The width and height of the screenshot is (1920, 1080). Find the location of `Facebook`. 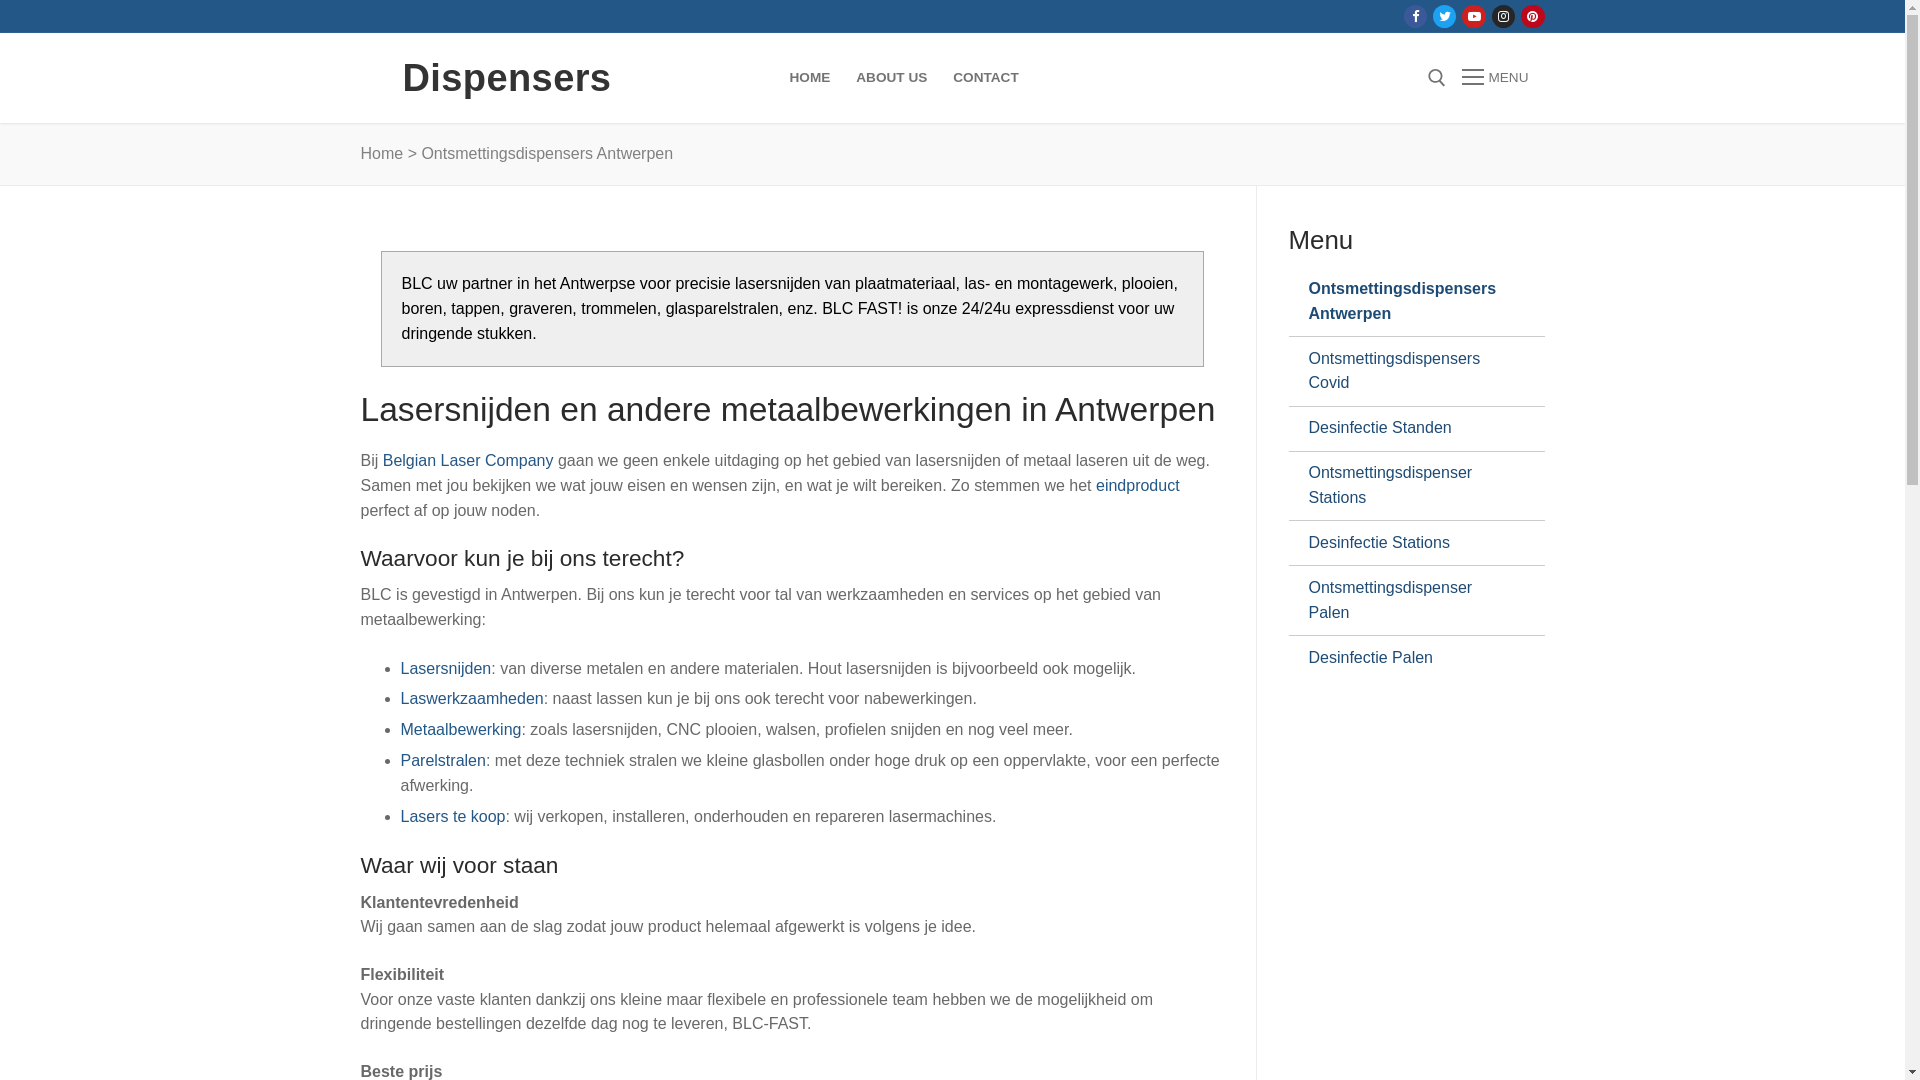

Facebook is located at coordinates (1416, 16).